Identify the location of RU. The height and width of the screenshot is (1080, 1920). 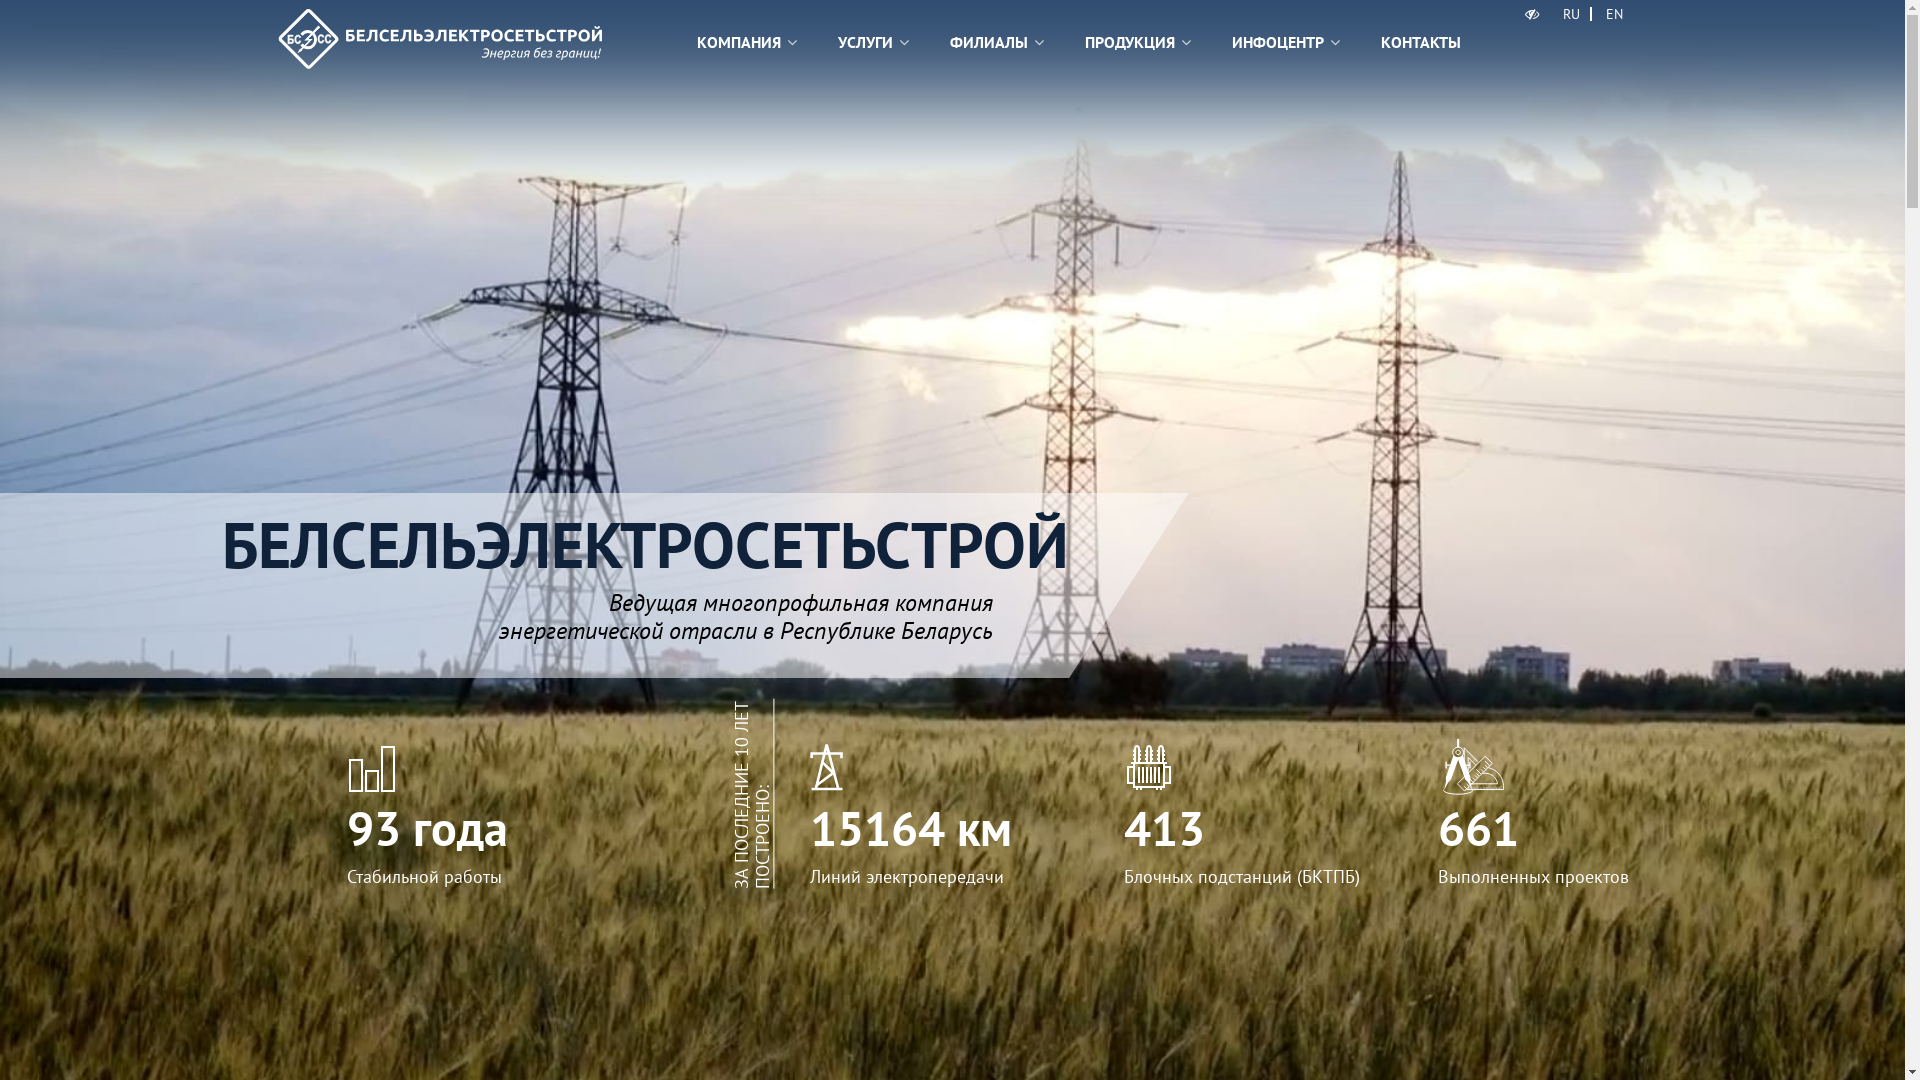
(1572, 14).